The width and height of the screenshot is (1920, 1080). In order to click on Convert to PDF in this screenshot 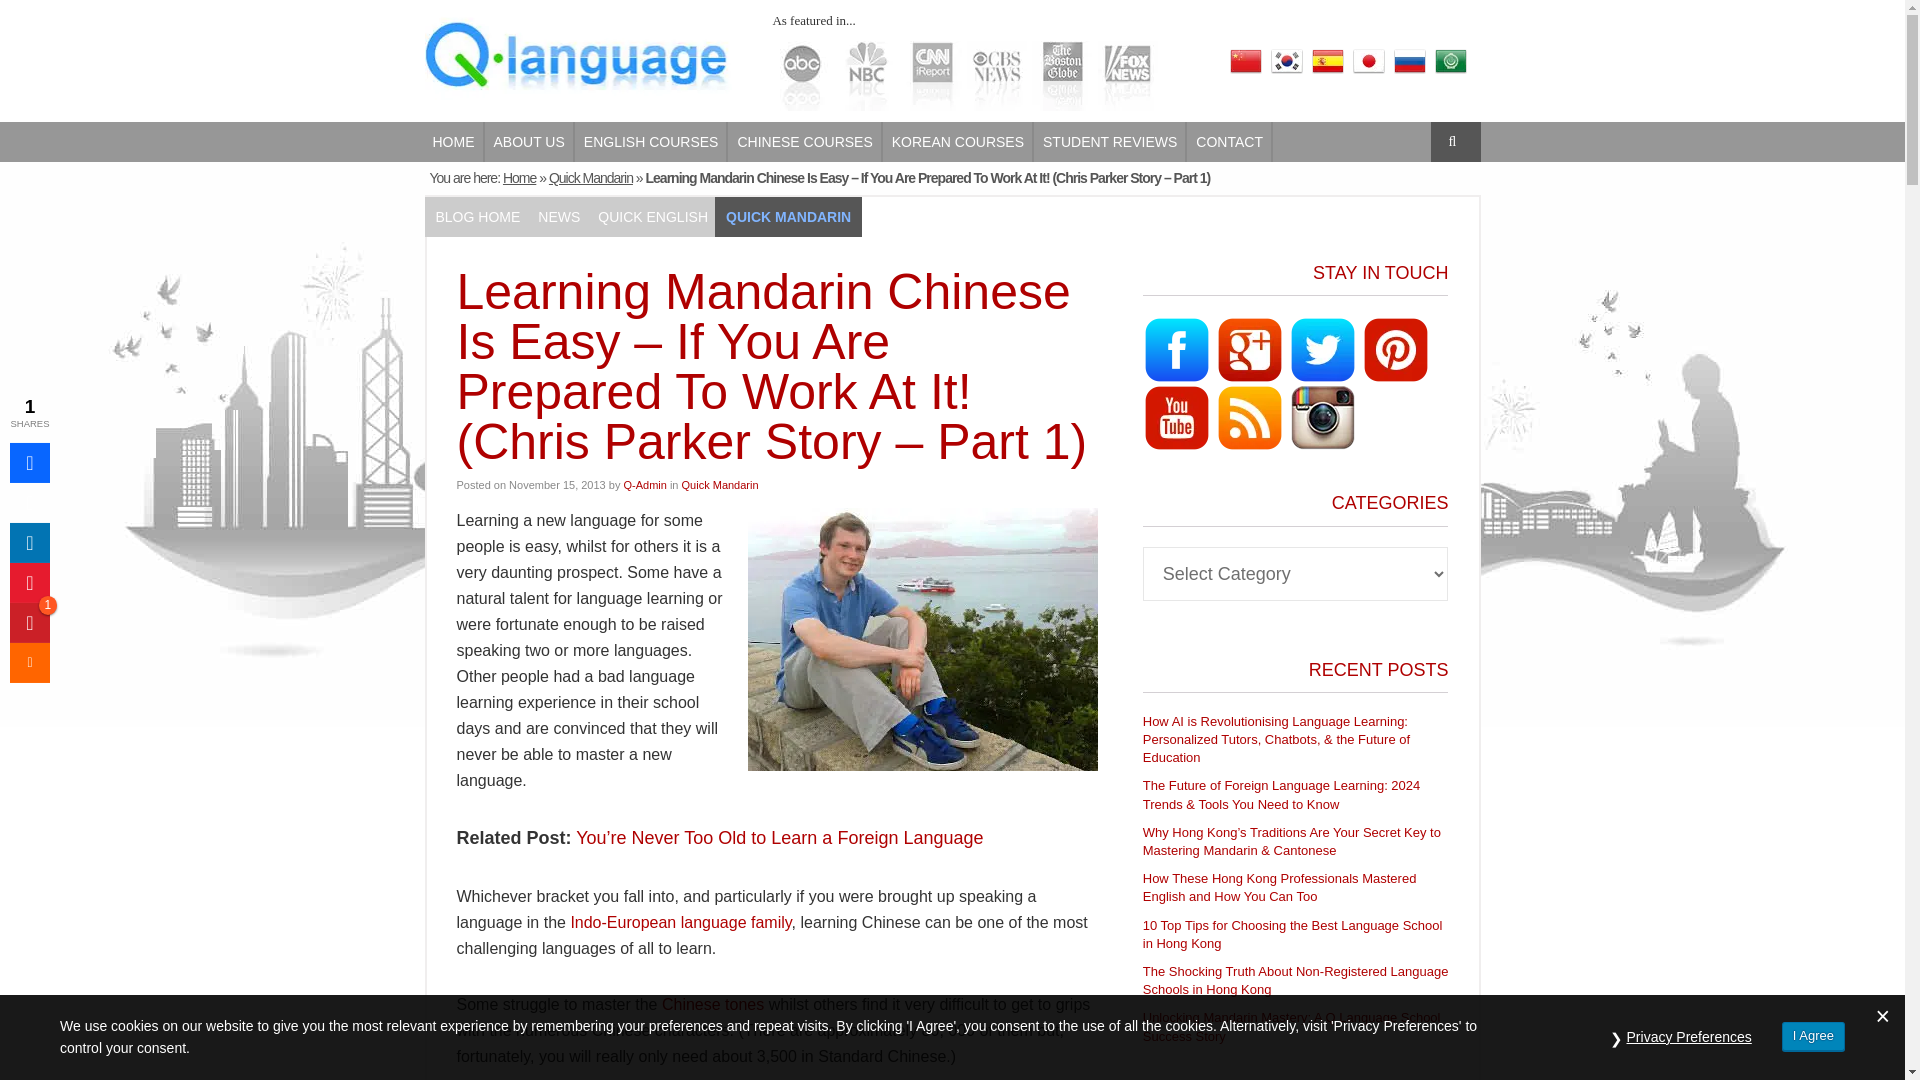, I will do `click(29, 582)`.